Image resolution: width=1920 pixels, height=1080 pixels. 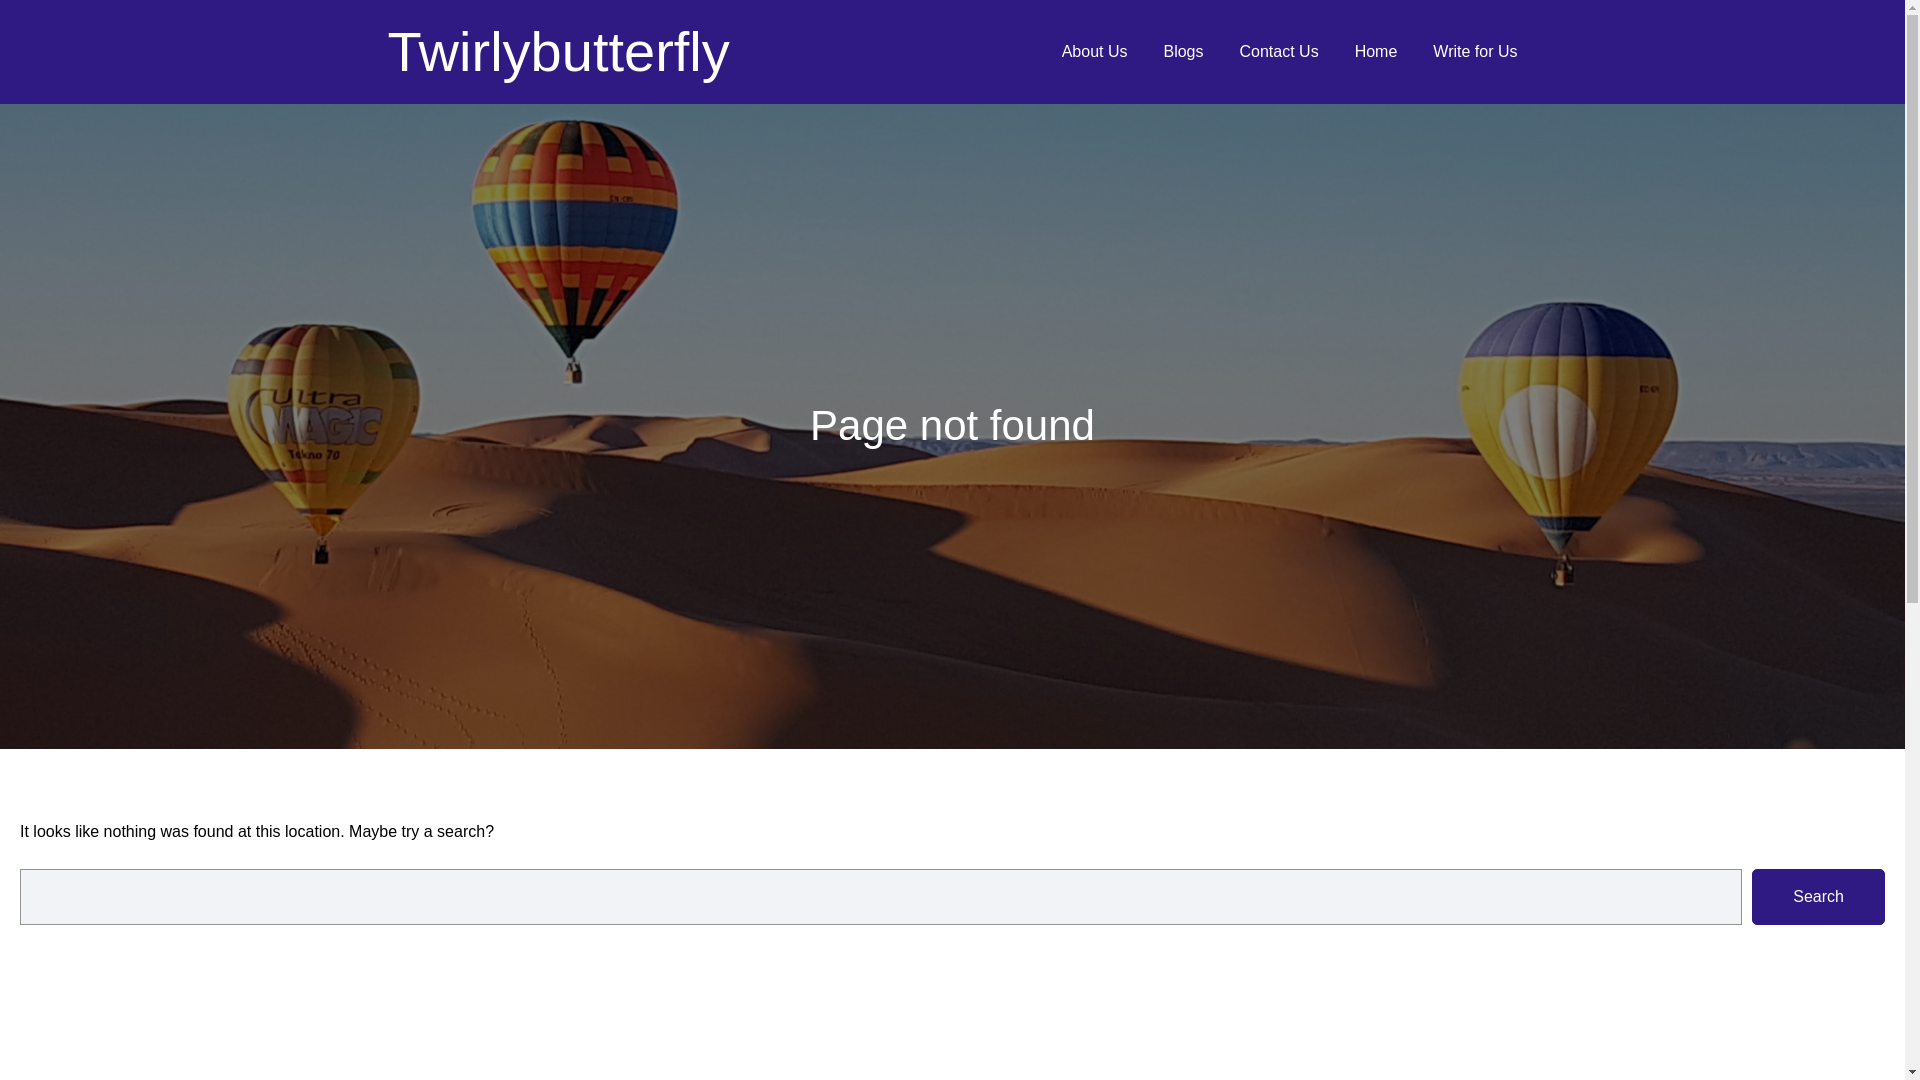 I want to click on Write for Us, so click(x=1474, y=51).